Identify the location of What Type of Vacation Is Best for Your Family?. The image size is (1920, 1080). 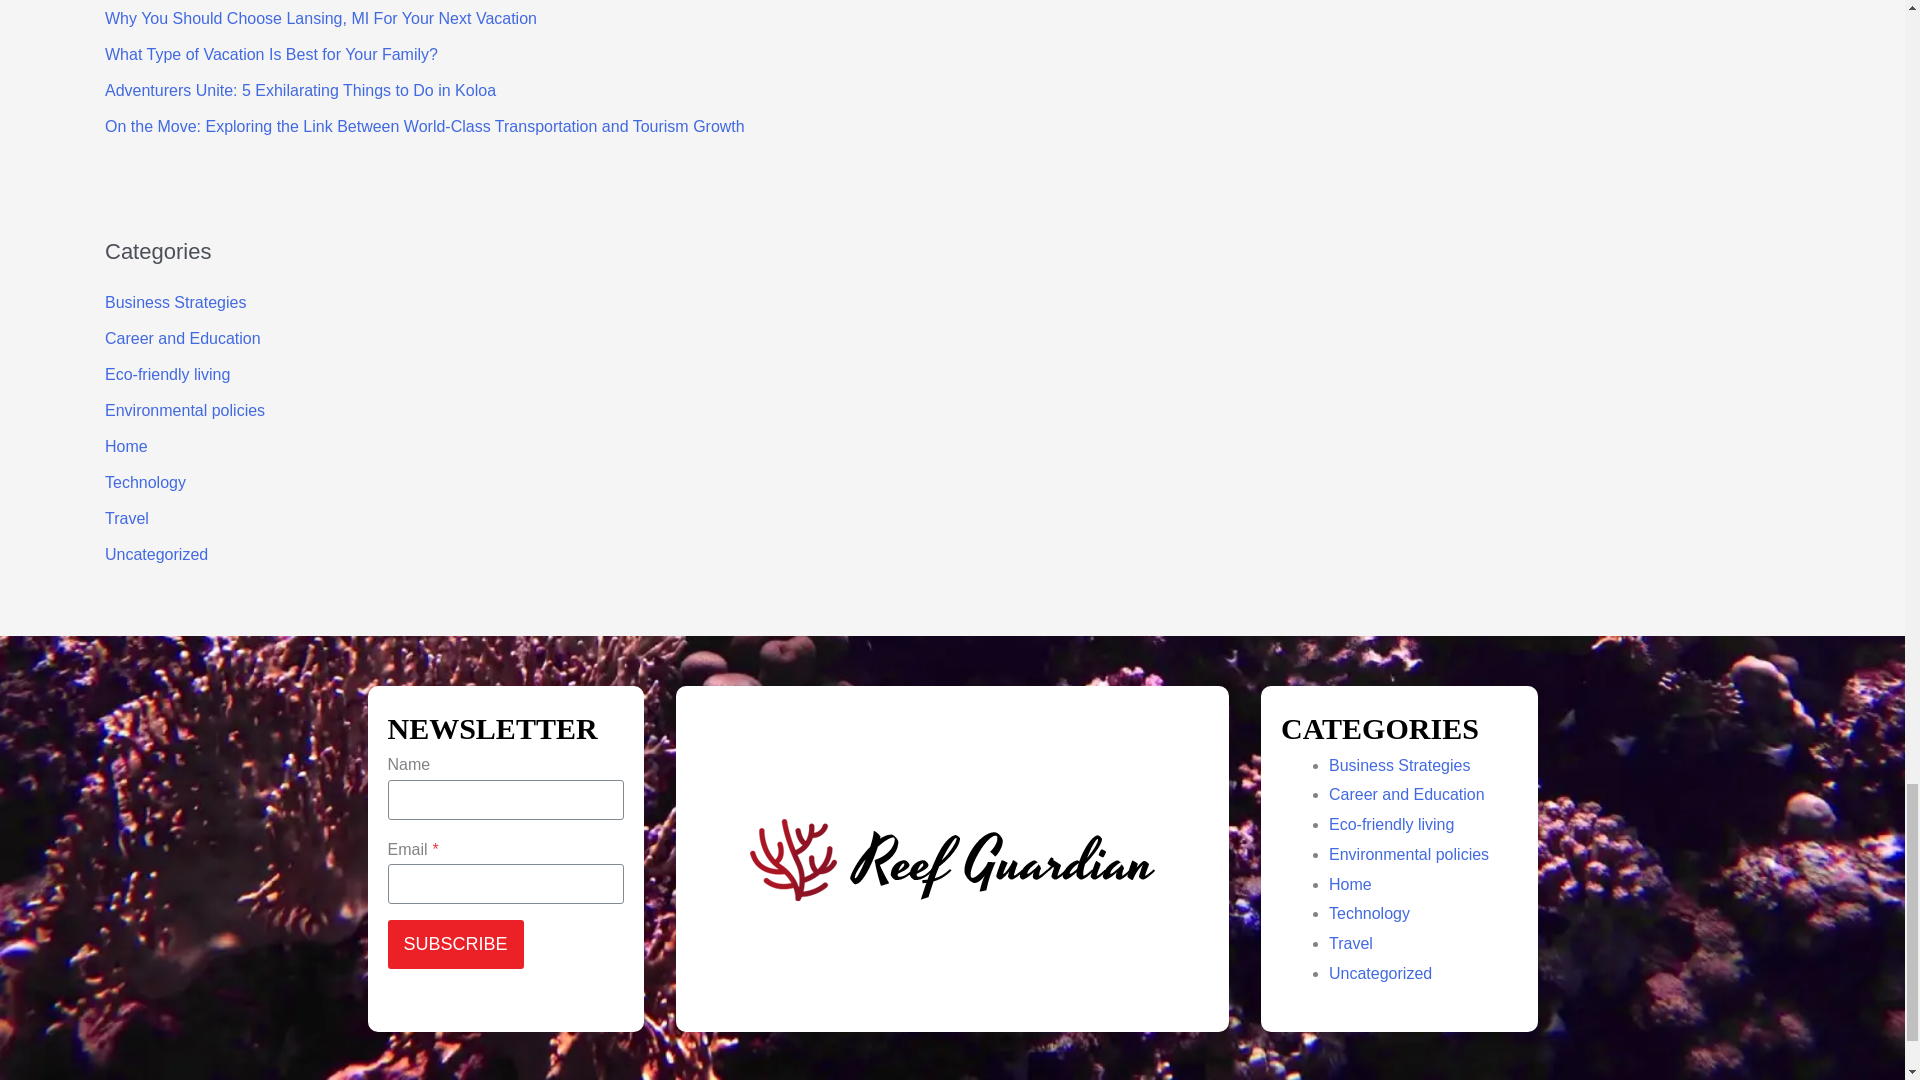
(271, 54).